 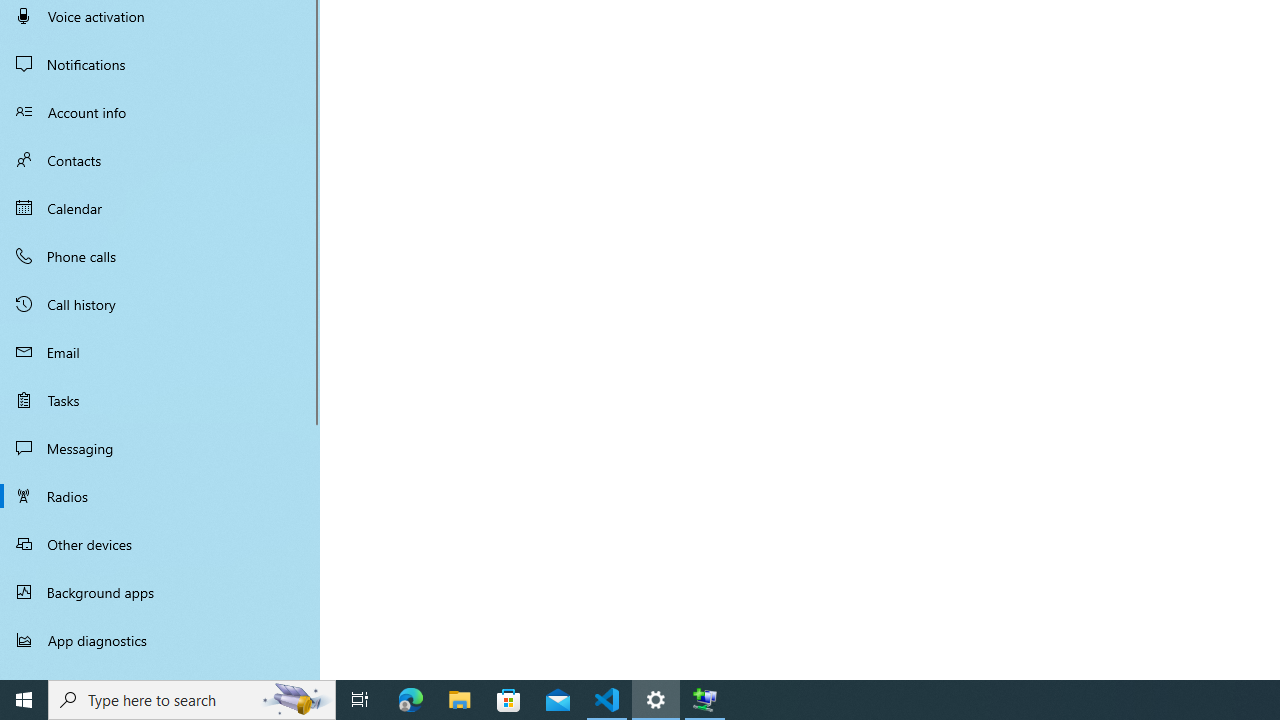 What do you see at coordinates (160, 544) in the screenshot?
I see `Other devices` at bounding box center [160, 544].